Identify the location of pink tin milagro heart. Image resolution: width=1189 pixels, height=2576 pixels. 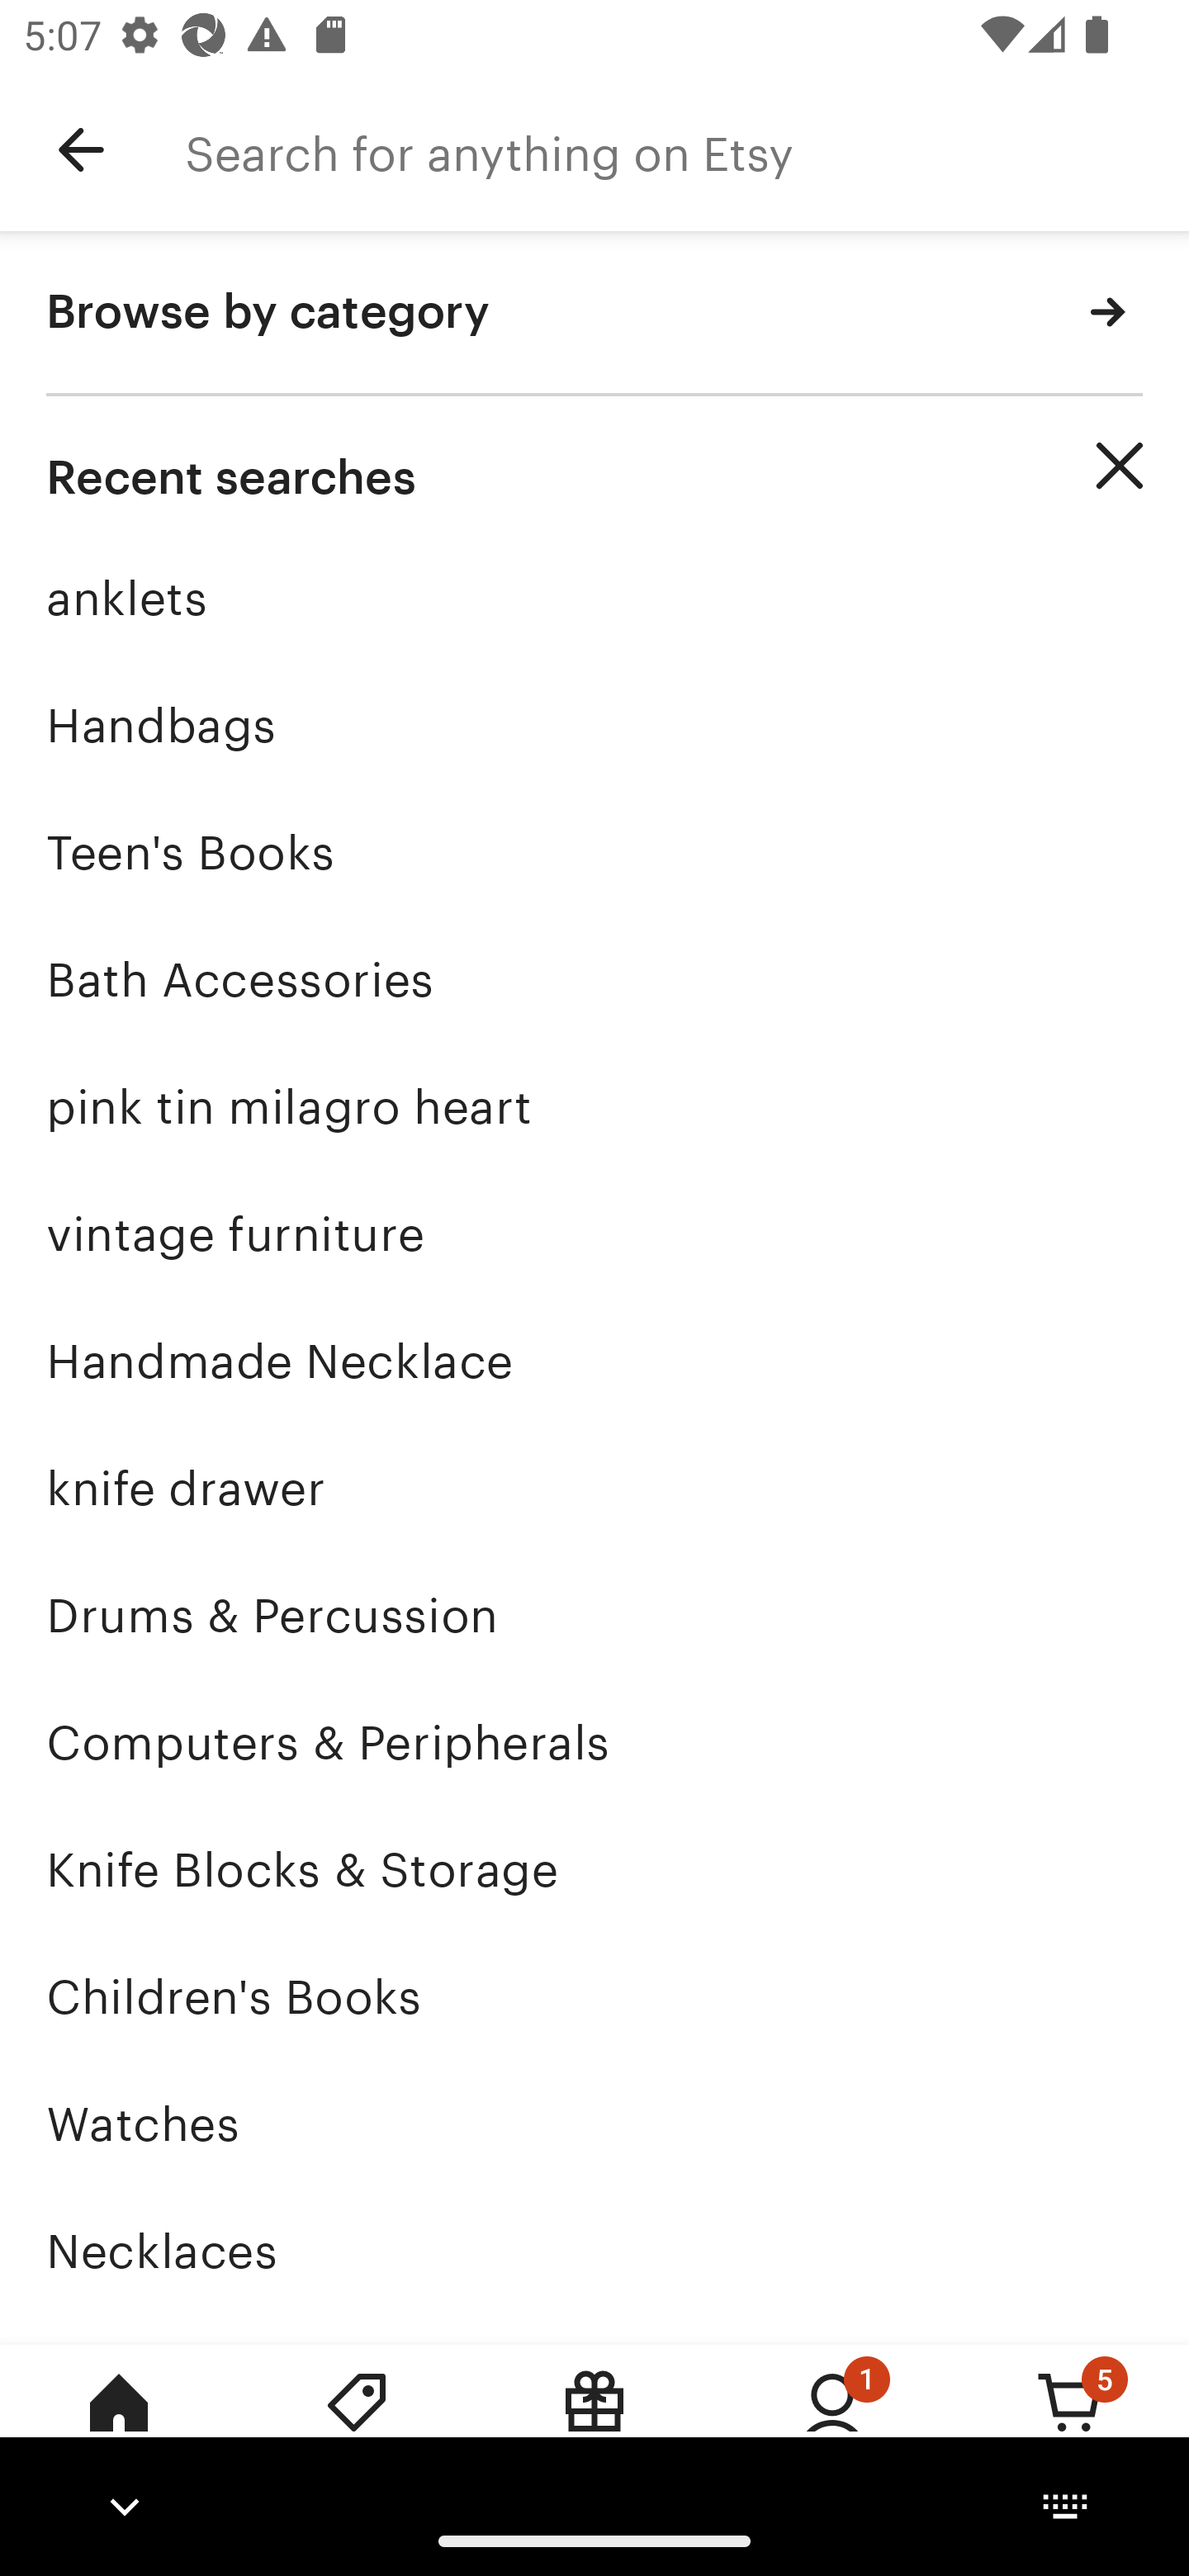
(594, 1106).